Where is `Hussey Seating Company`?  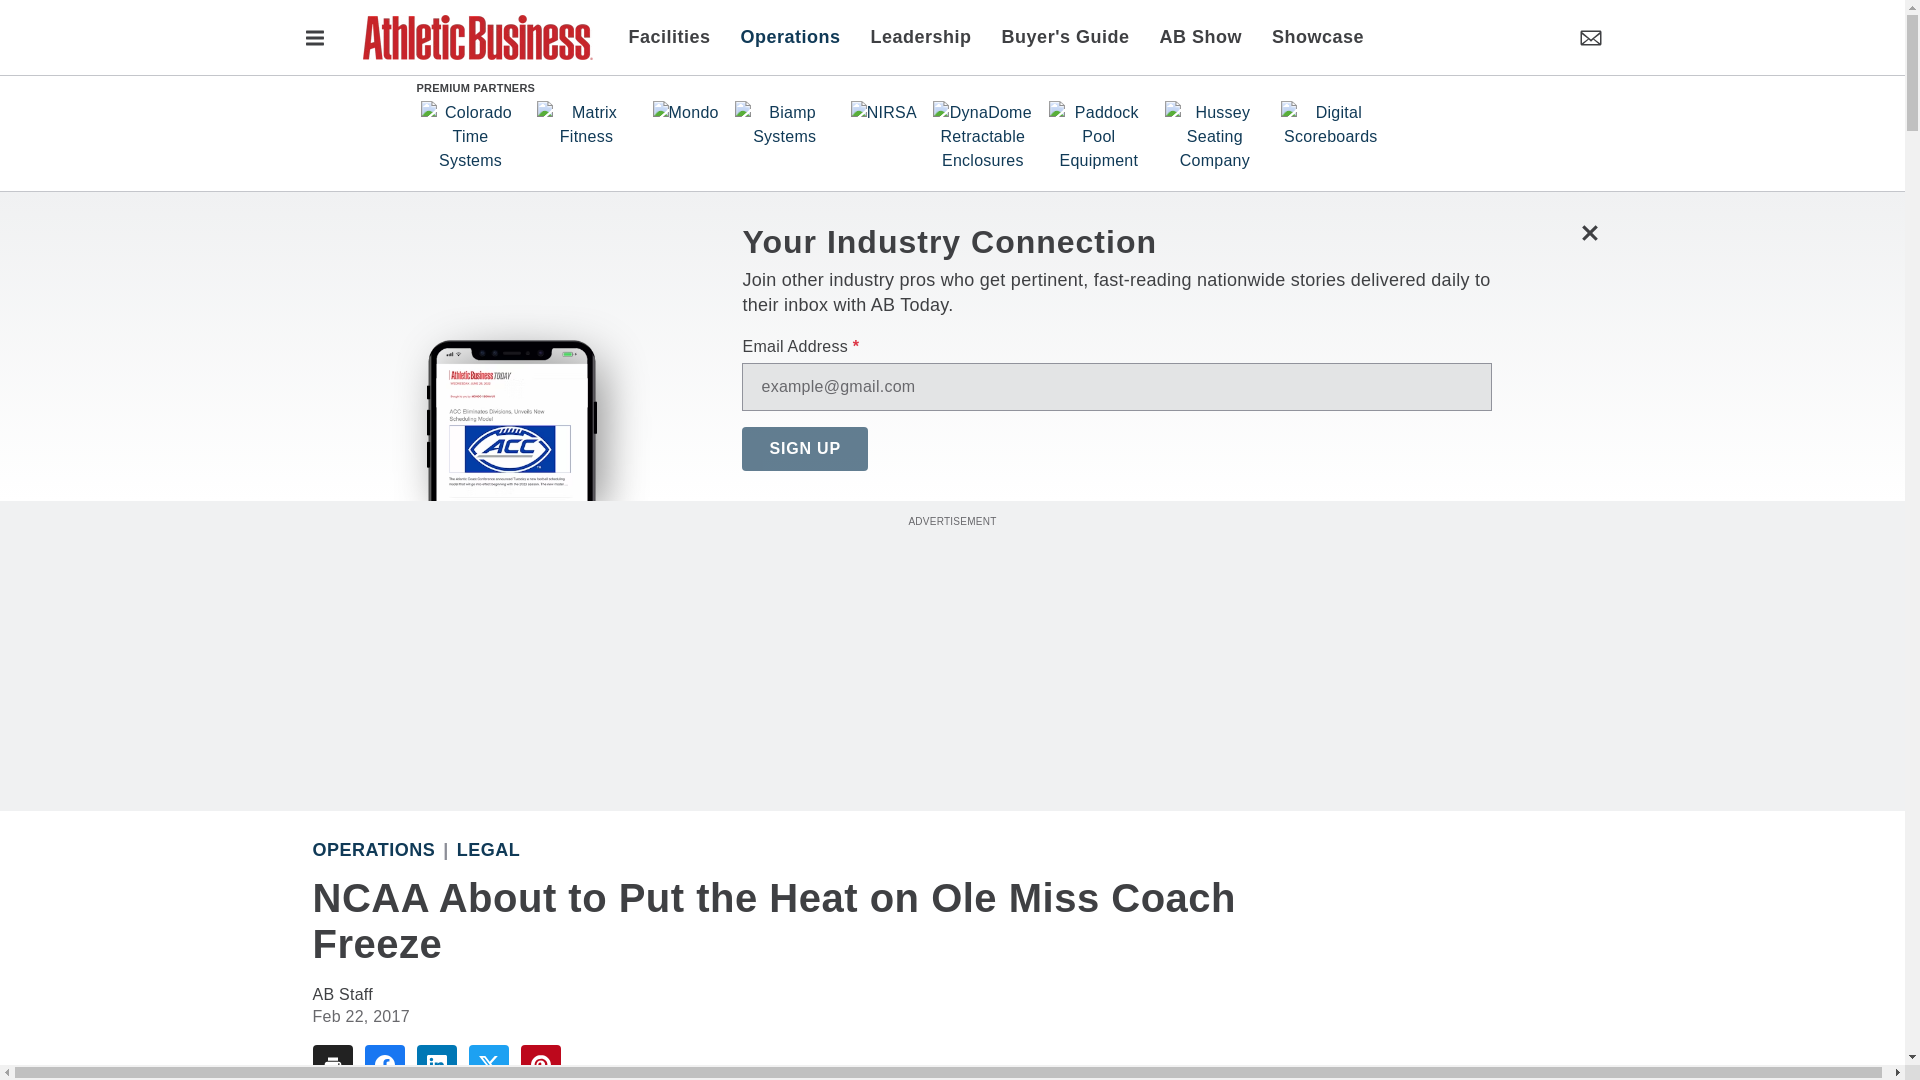 Hussey Seating Company is located at coordinates (1215, 136).